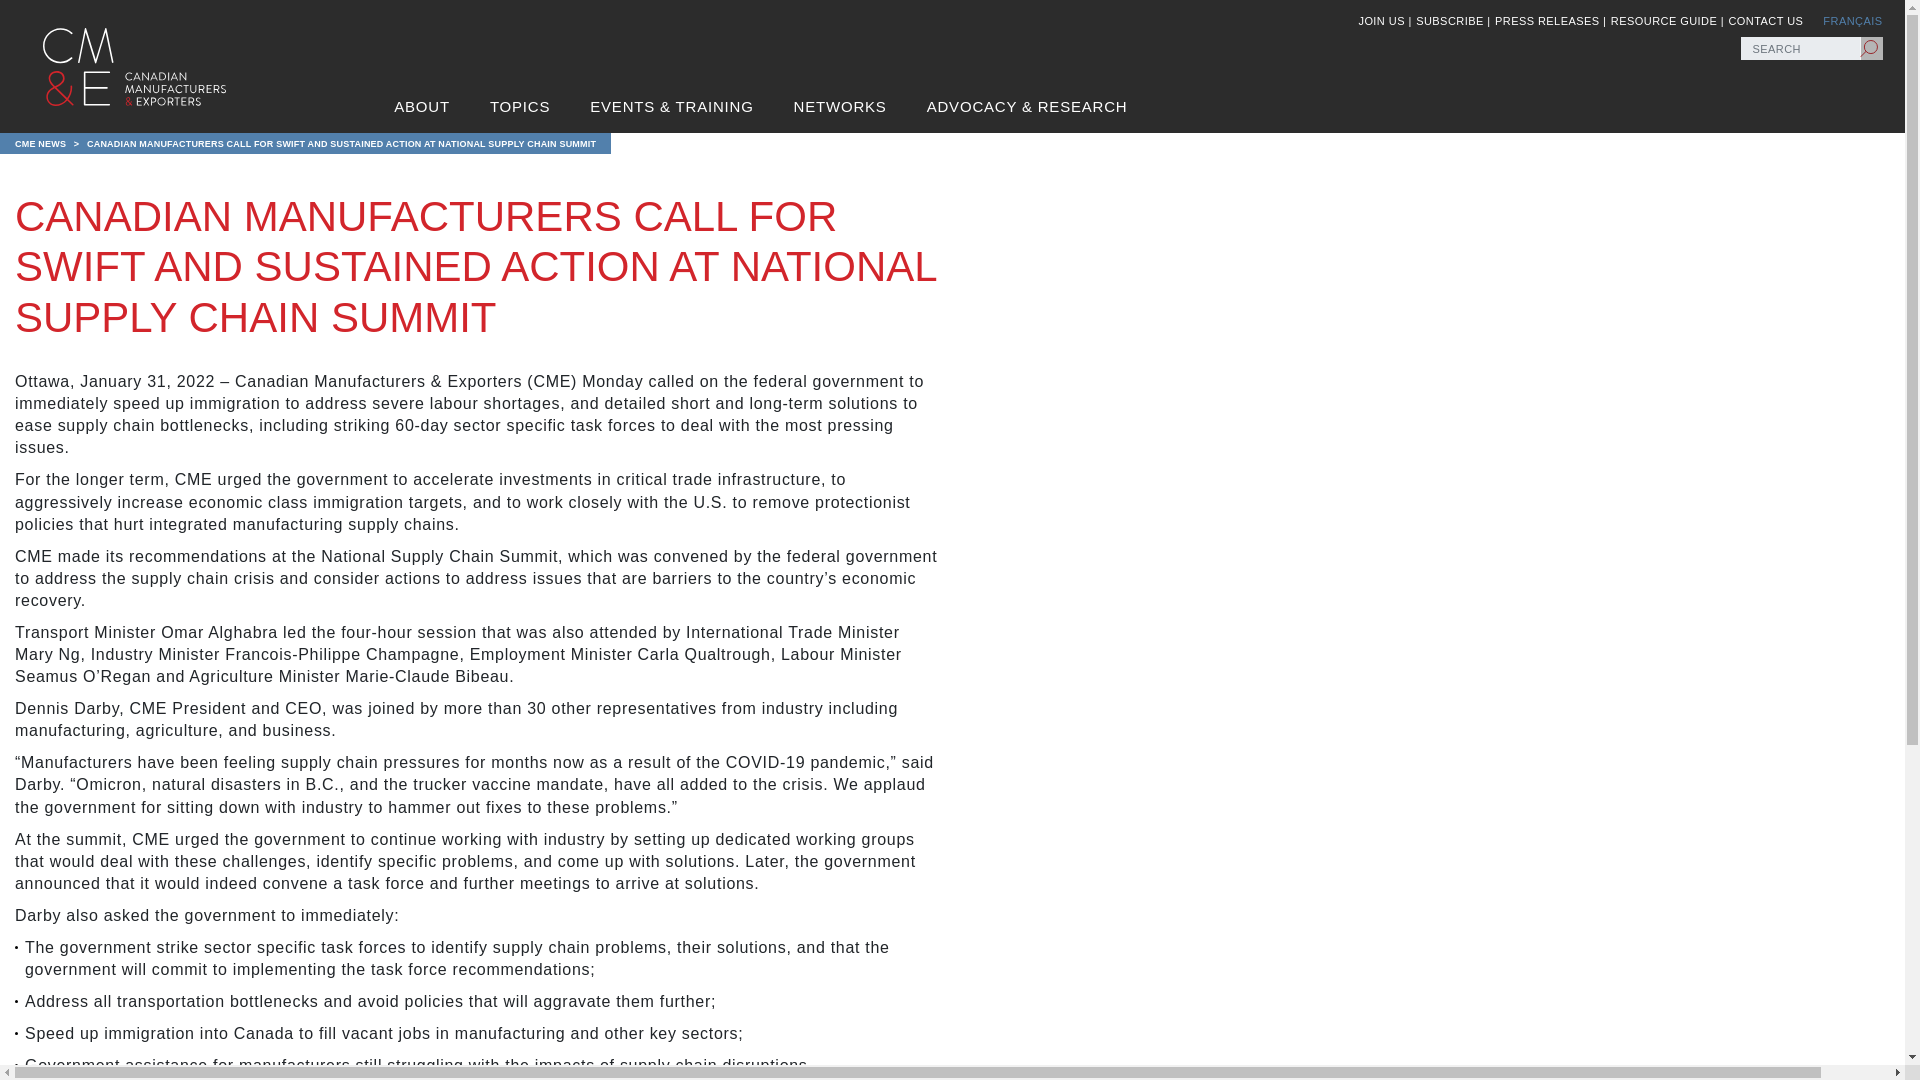 This screenshot has width=1920, height=1080. Describe the element at coordinates (1550, 21) in the screenshot. I see `Press Releases` at that location.